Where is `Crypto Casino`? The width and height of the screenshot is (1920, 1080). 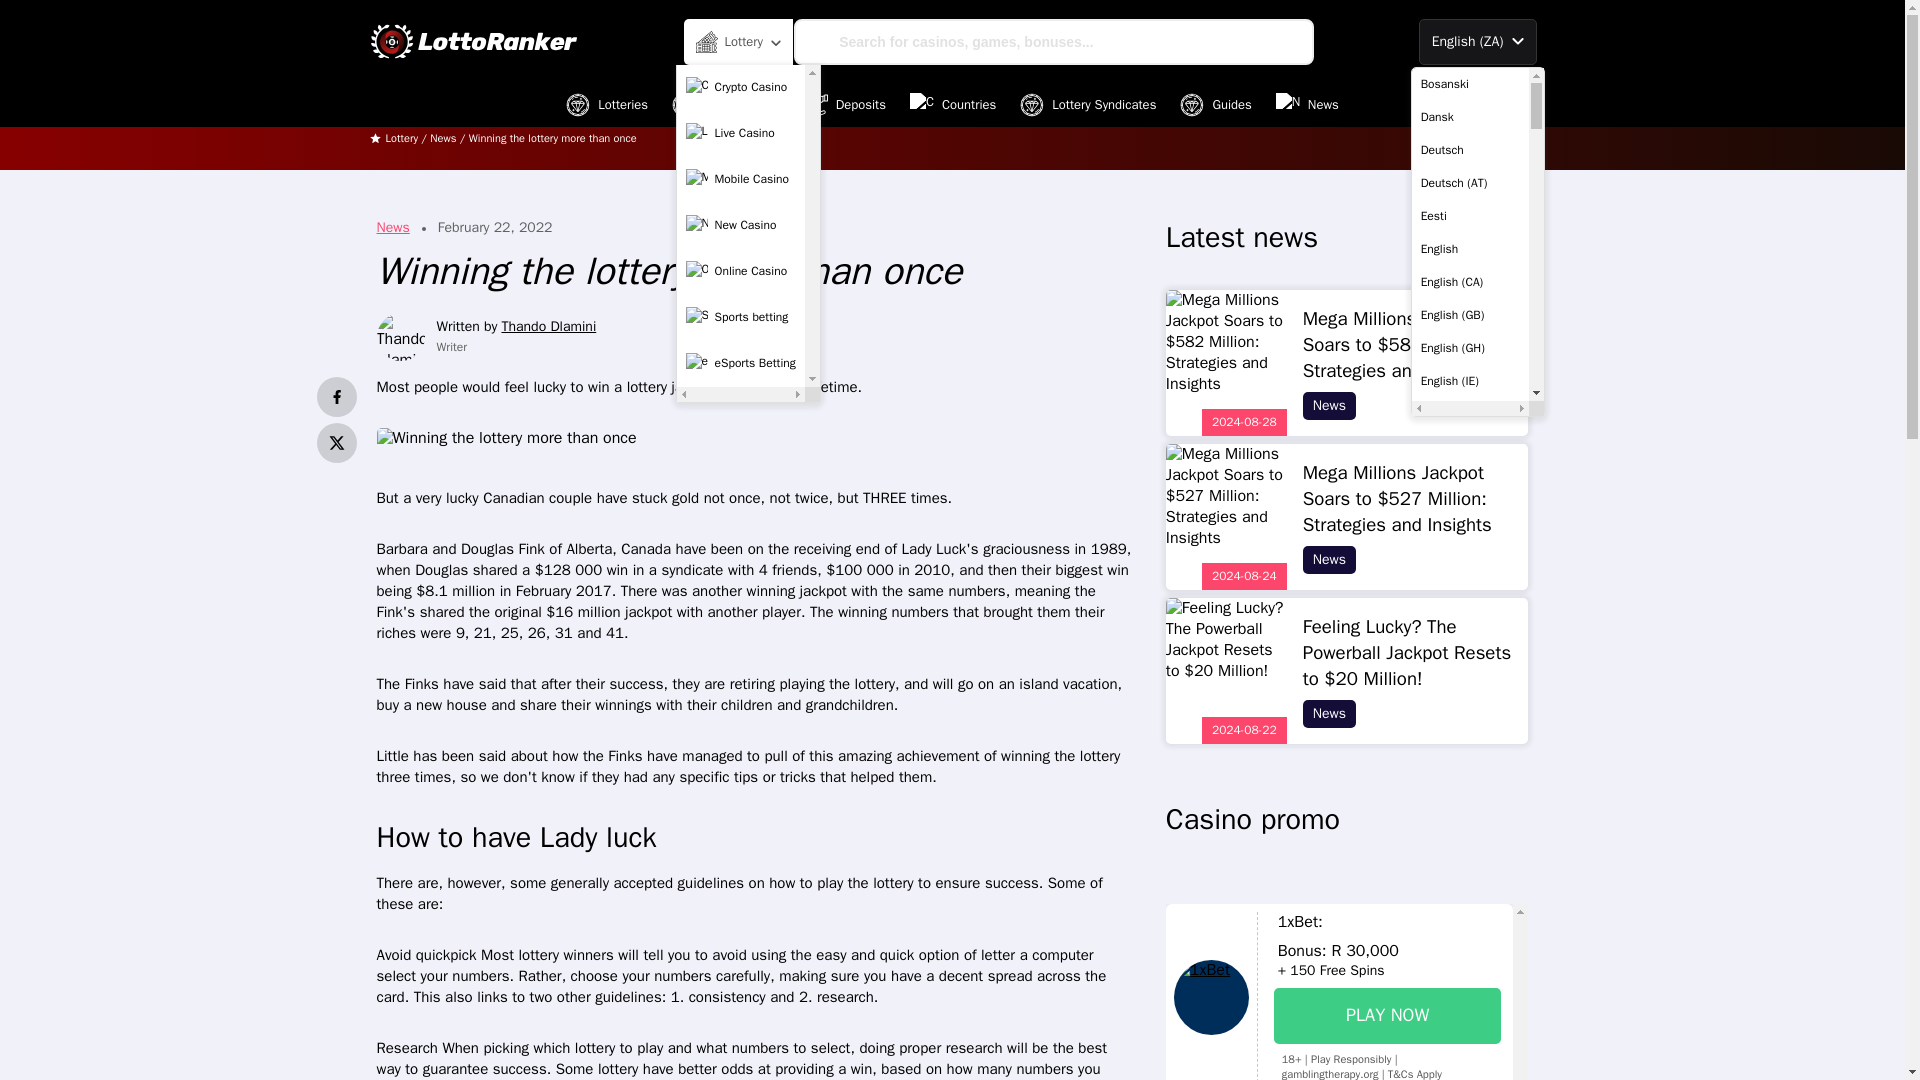 Crypto Casino is located at coordinates (740, 86).